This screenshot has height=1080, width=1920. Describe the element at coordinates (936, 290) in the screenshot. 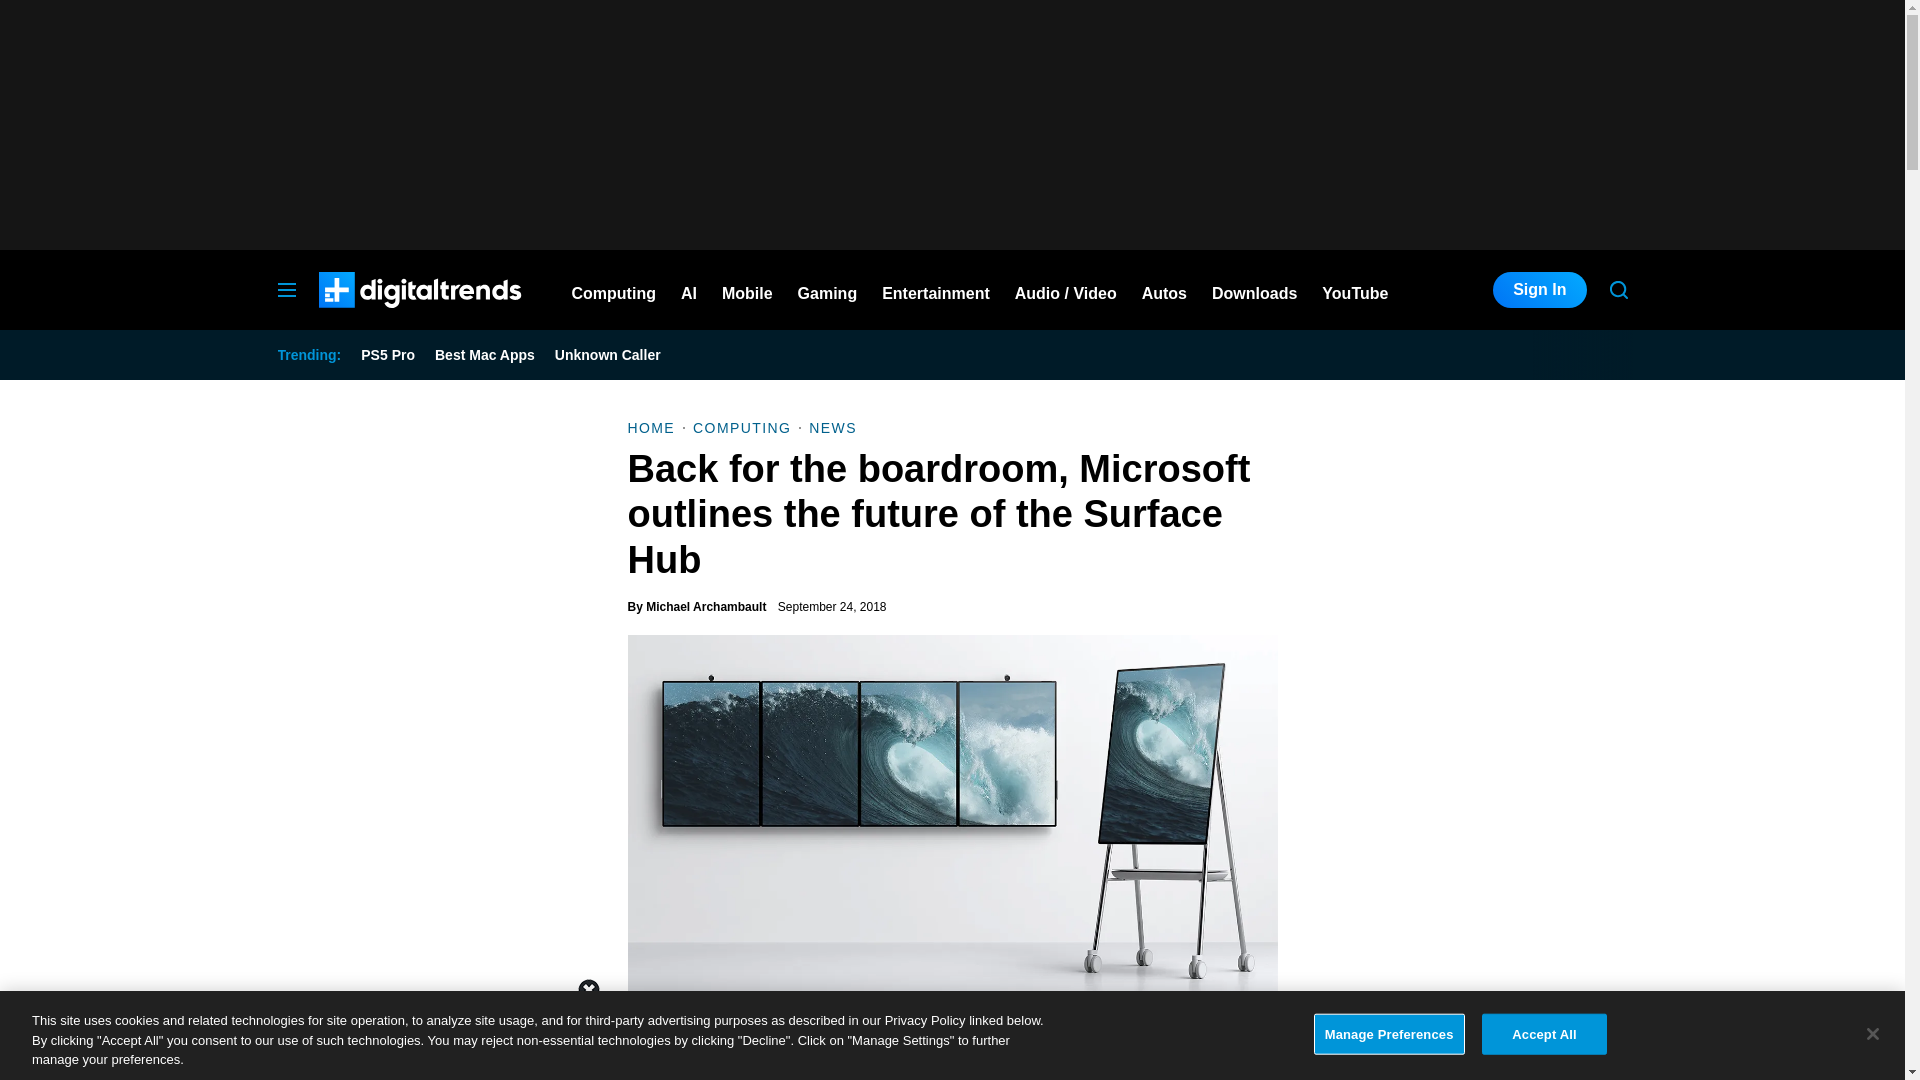

I see `Entertainment` at that location.